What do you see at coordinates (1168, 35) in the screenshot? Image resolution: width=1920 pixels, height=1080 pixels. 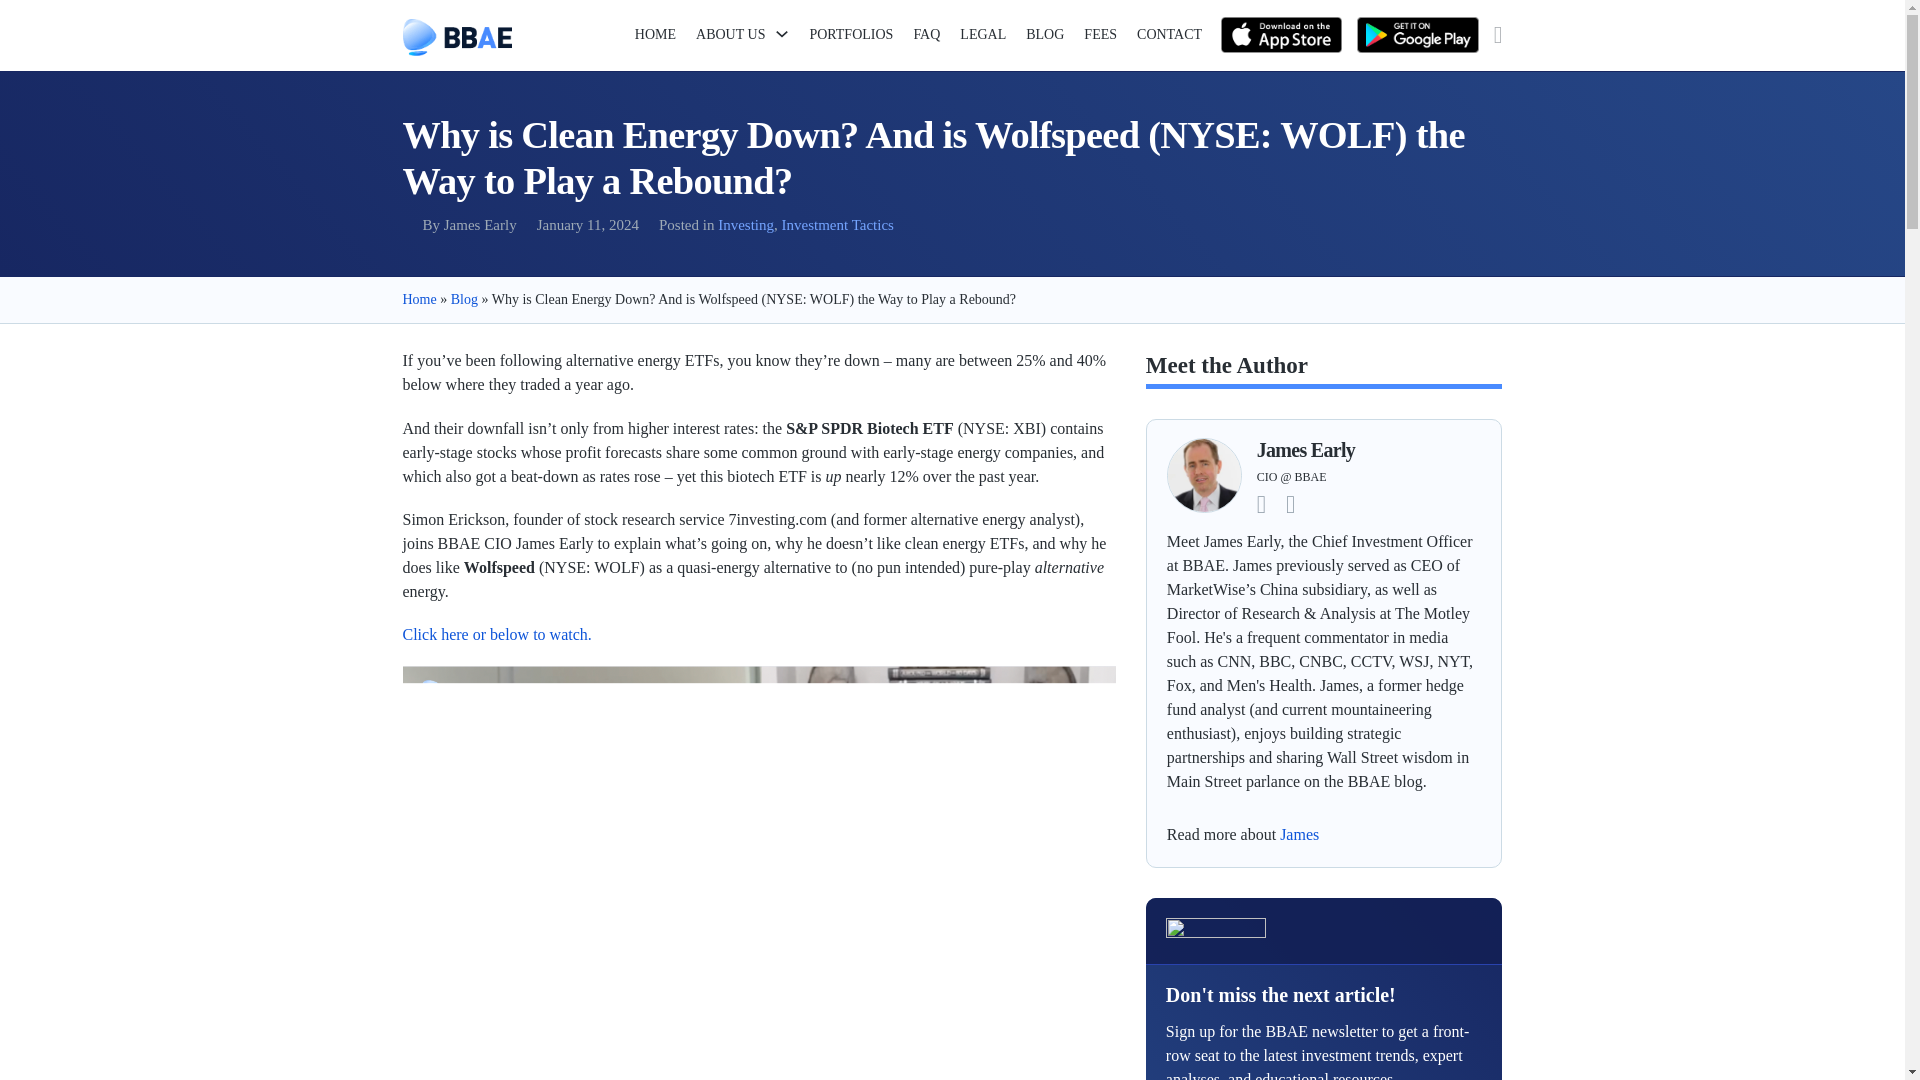 I see `CONTACT` at bounding box center [1168, 35].